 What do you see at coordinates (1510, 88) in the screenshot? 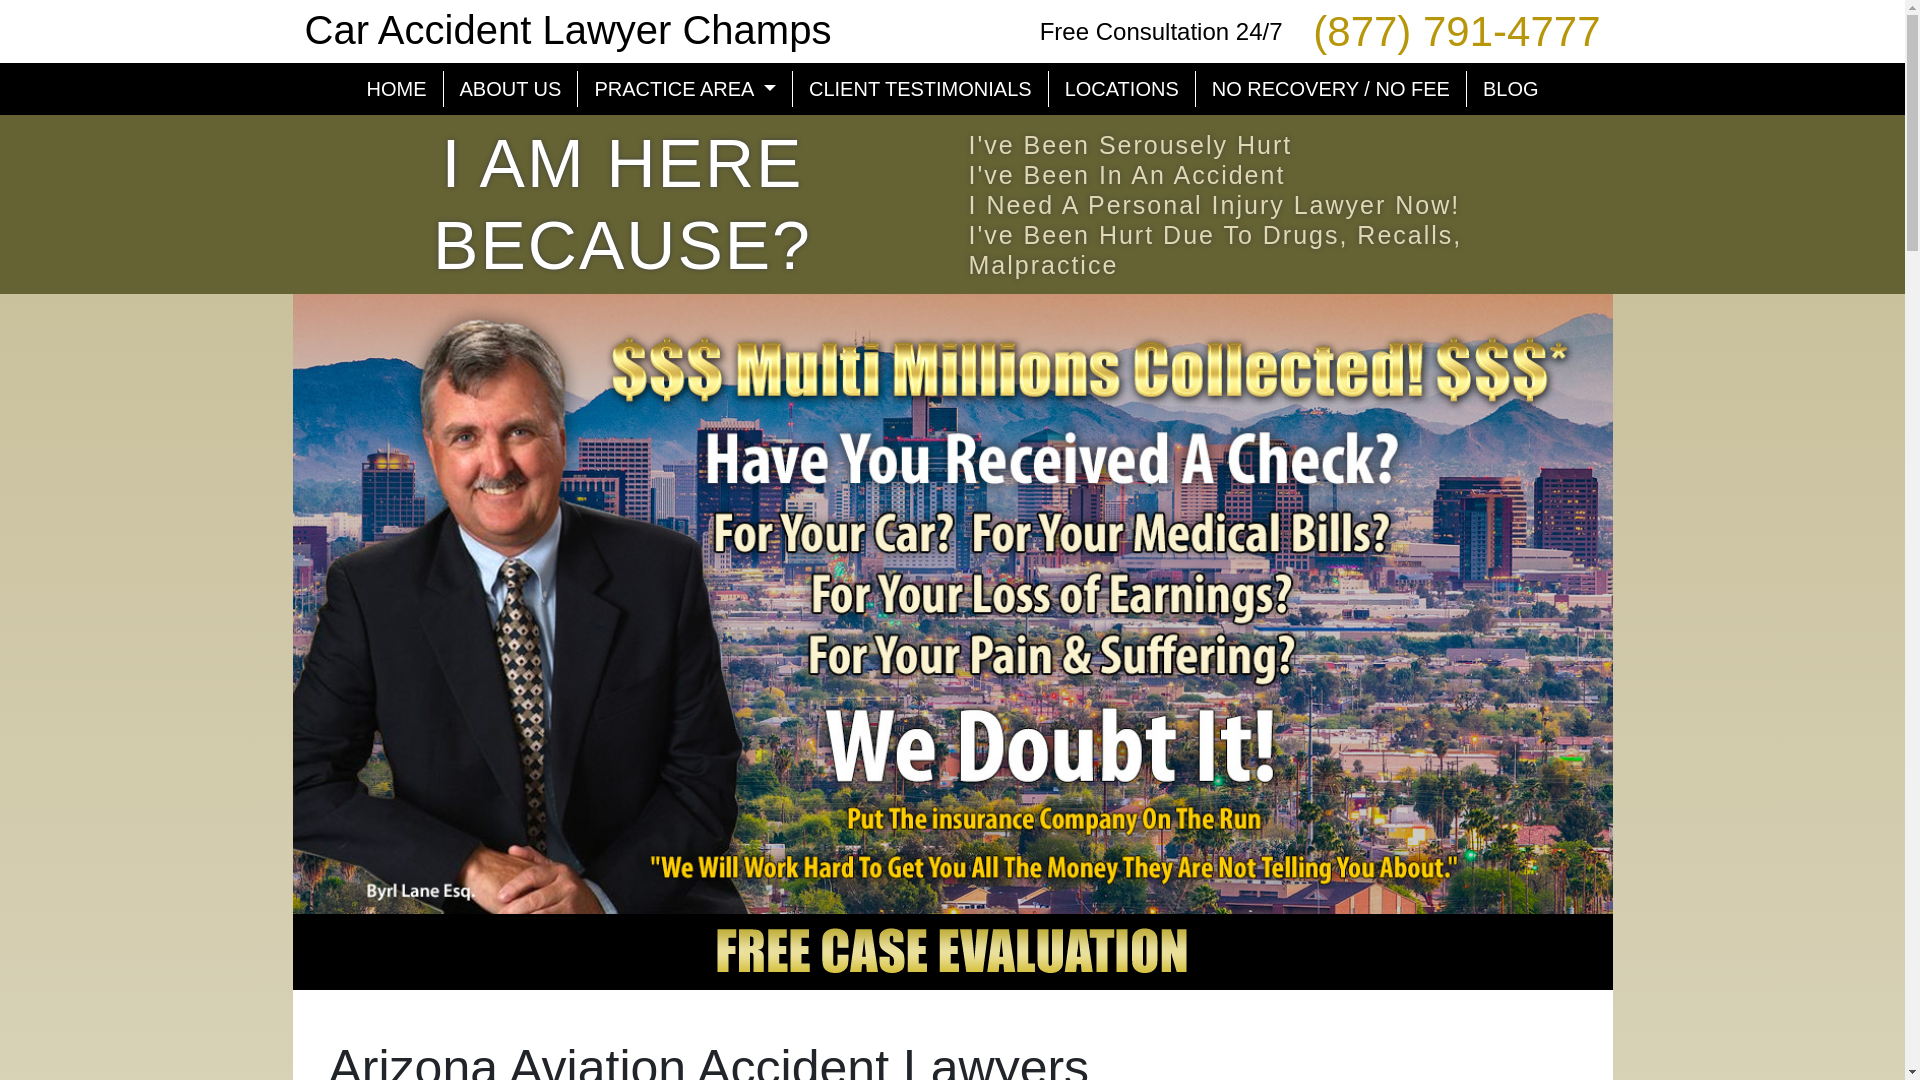
I see `BLOG` at bounding box center [1510, 88].